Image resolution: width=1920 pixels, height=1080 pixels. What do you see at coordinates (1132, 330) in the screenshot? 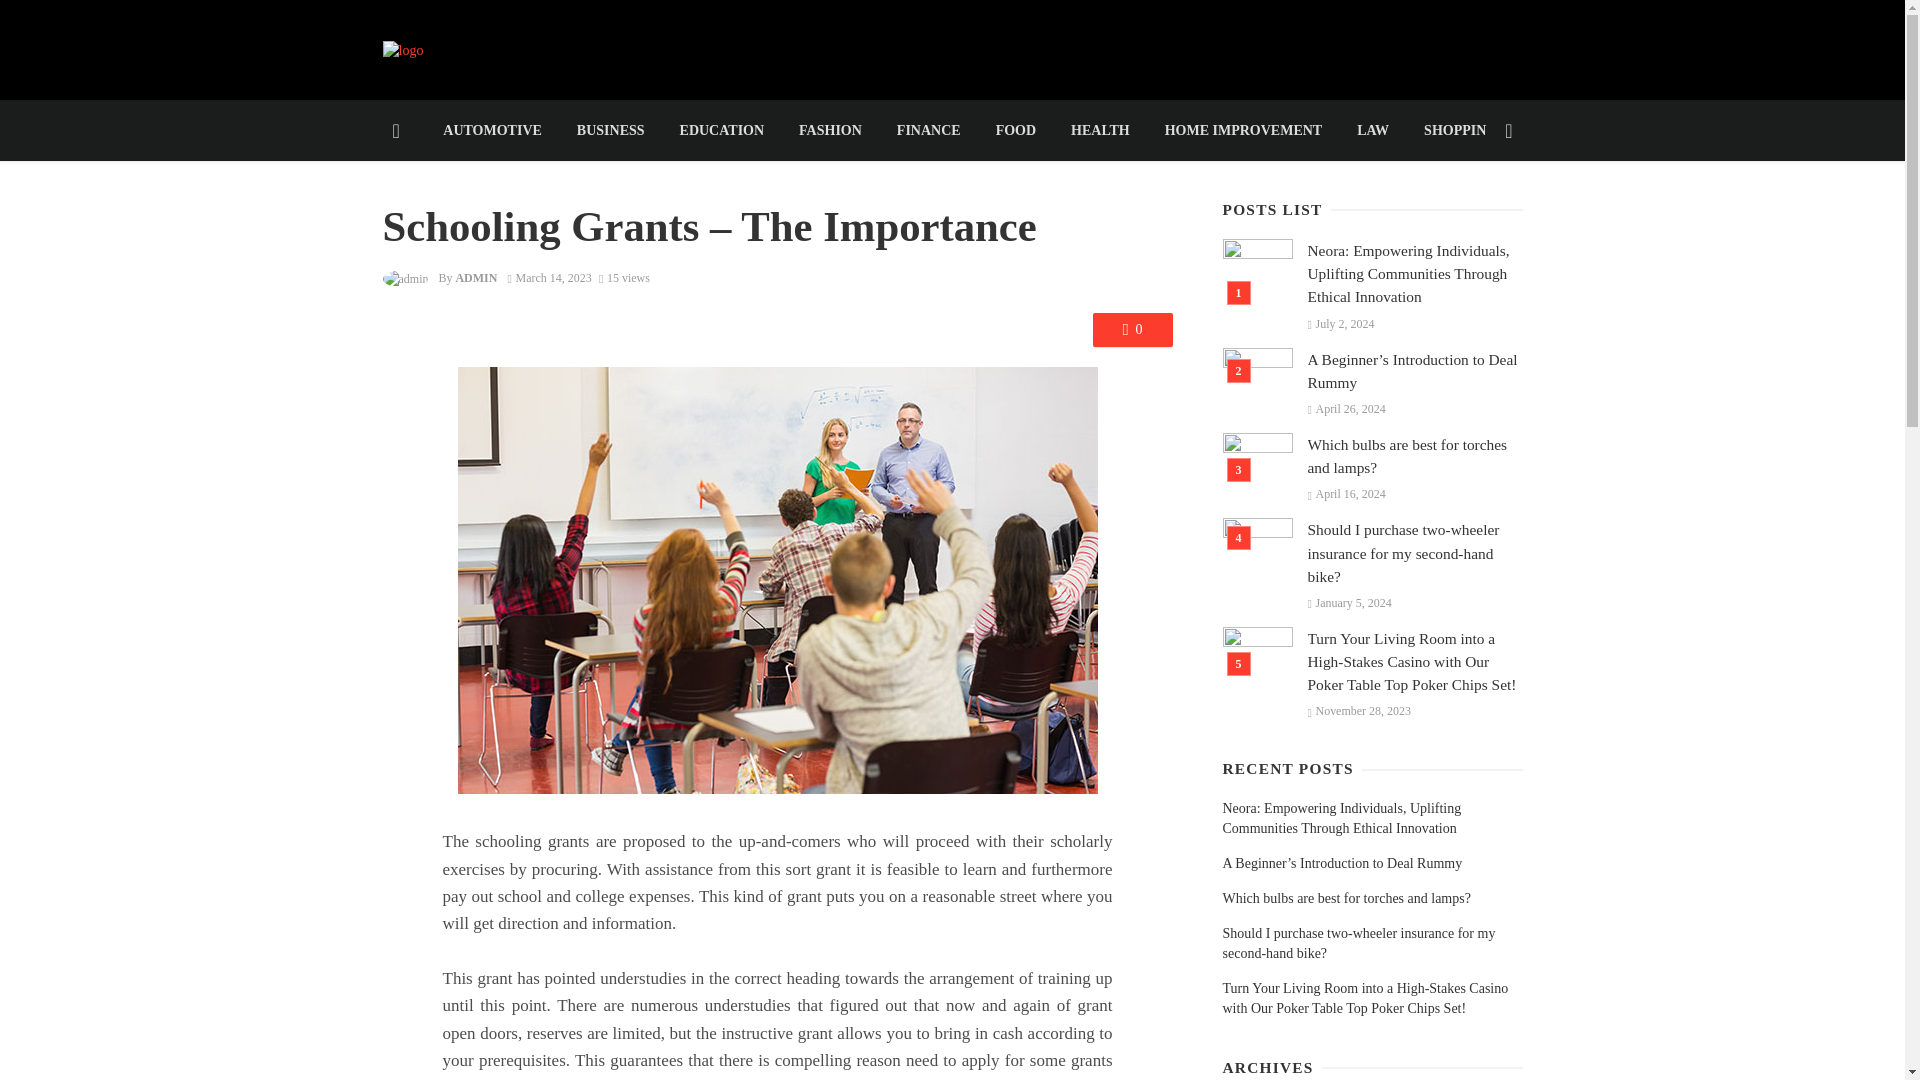
I see `0` at bounding box center [1132, 330].